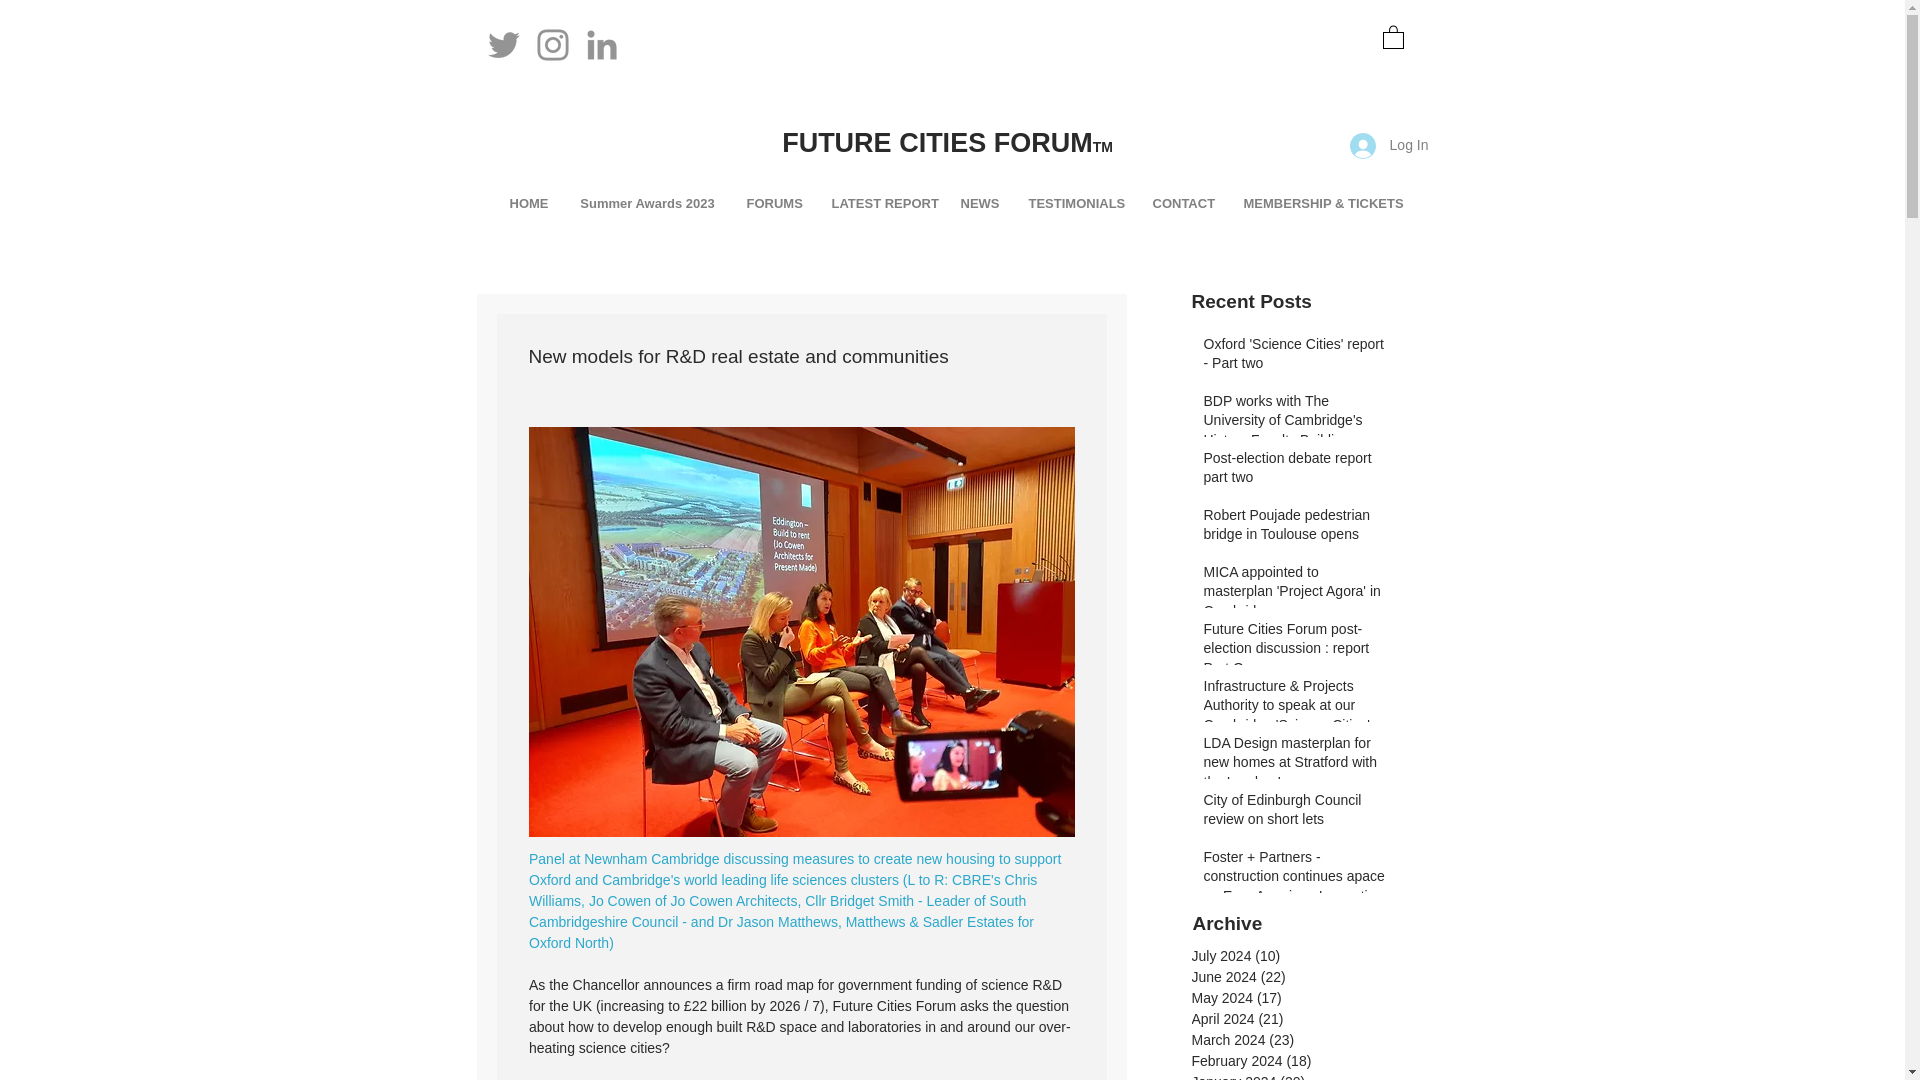 The width and height of the screenshot is (1920, 1080). I want to click on Log In, so click(1390, 146).